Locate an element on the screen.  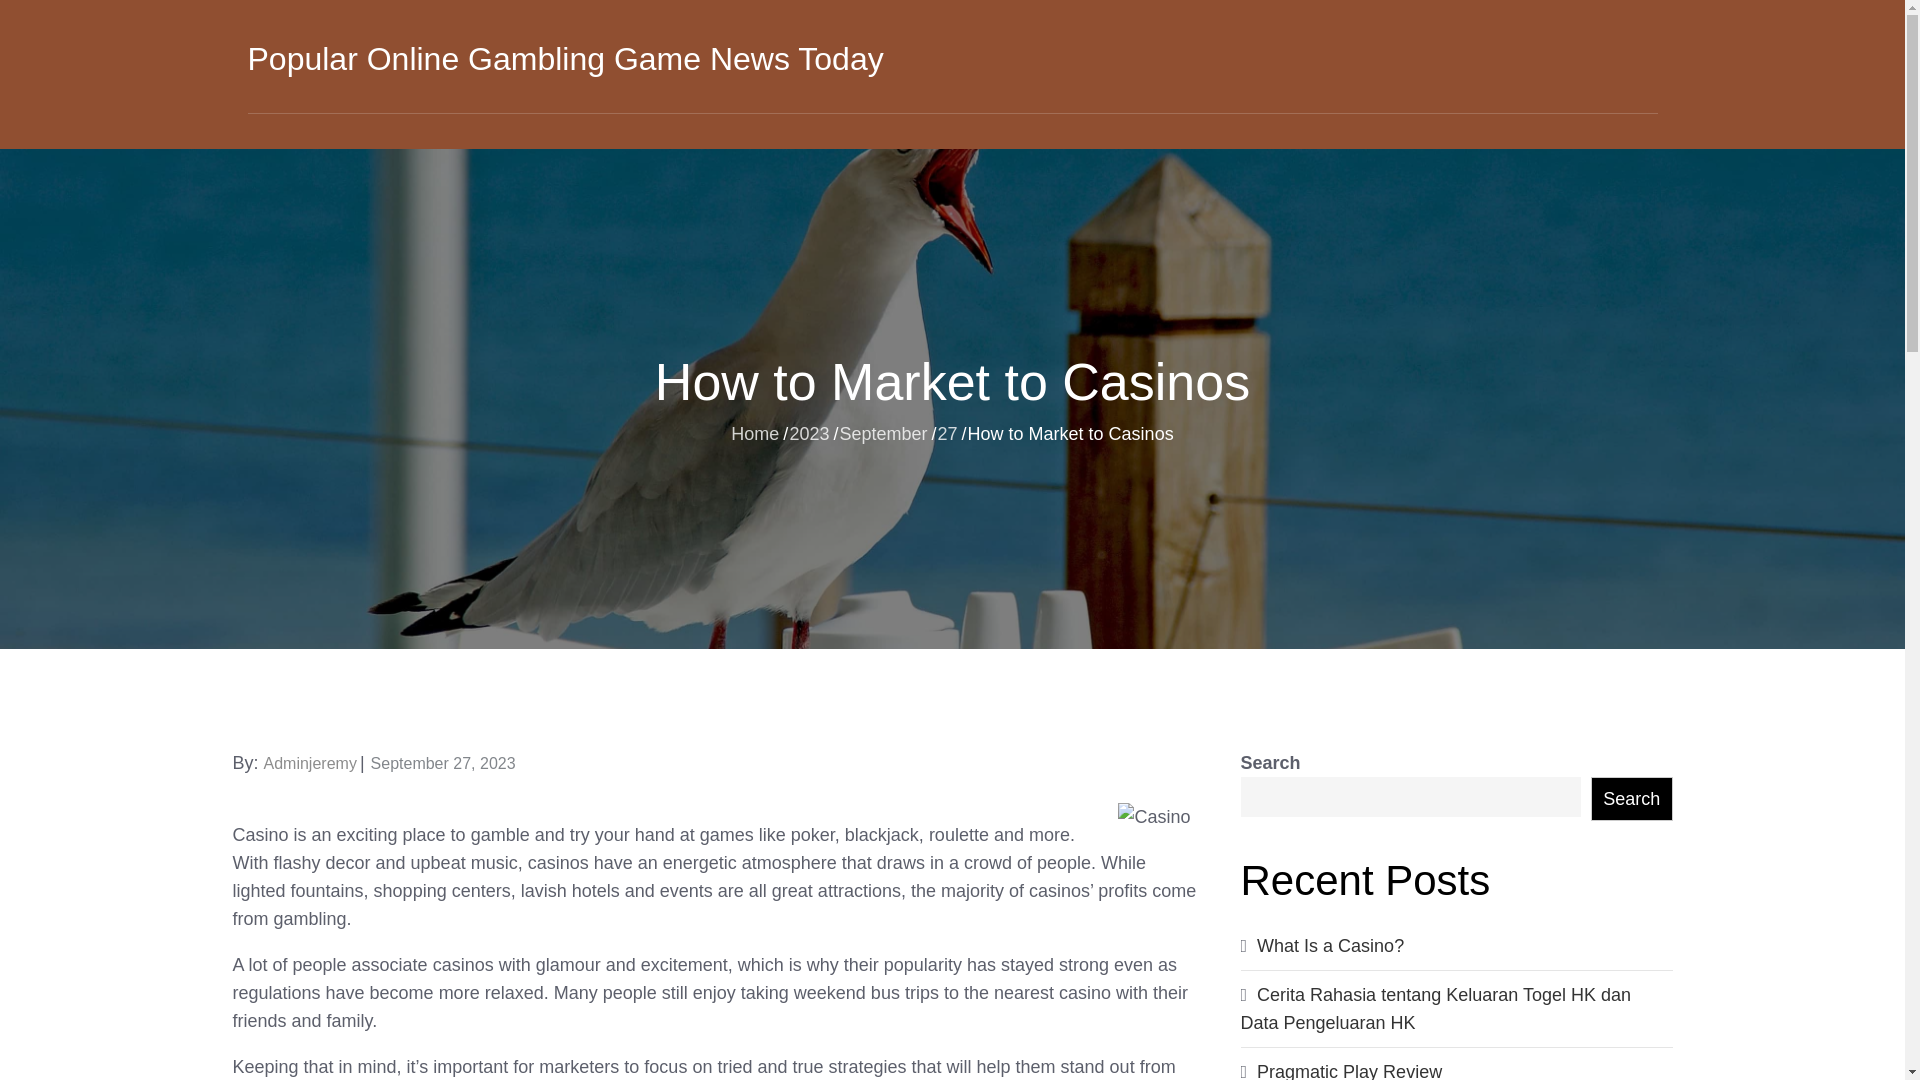
Adminjeremy is located at coordinates (310, 763).